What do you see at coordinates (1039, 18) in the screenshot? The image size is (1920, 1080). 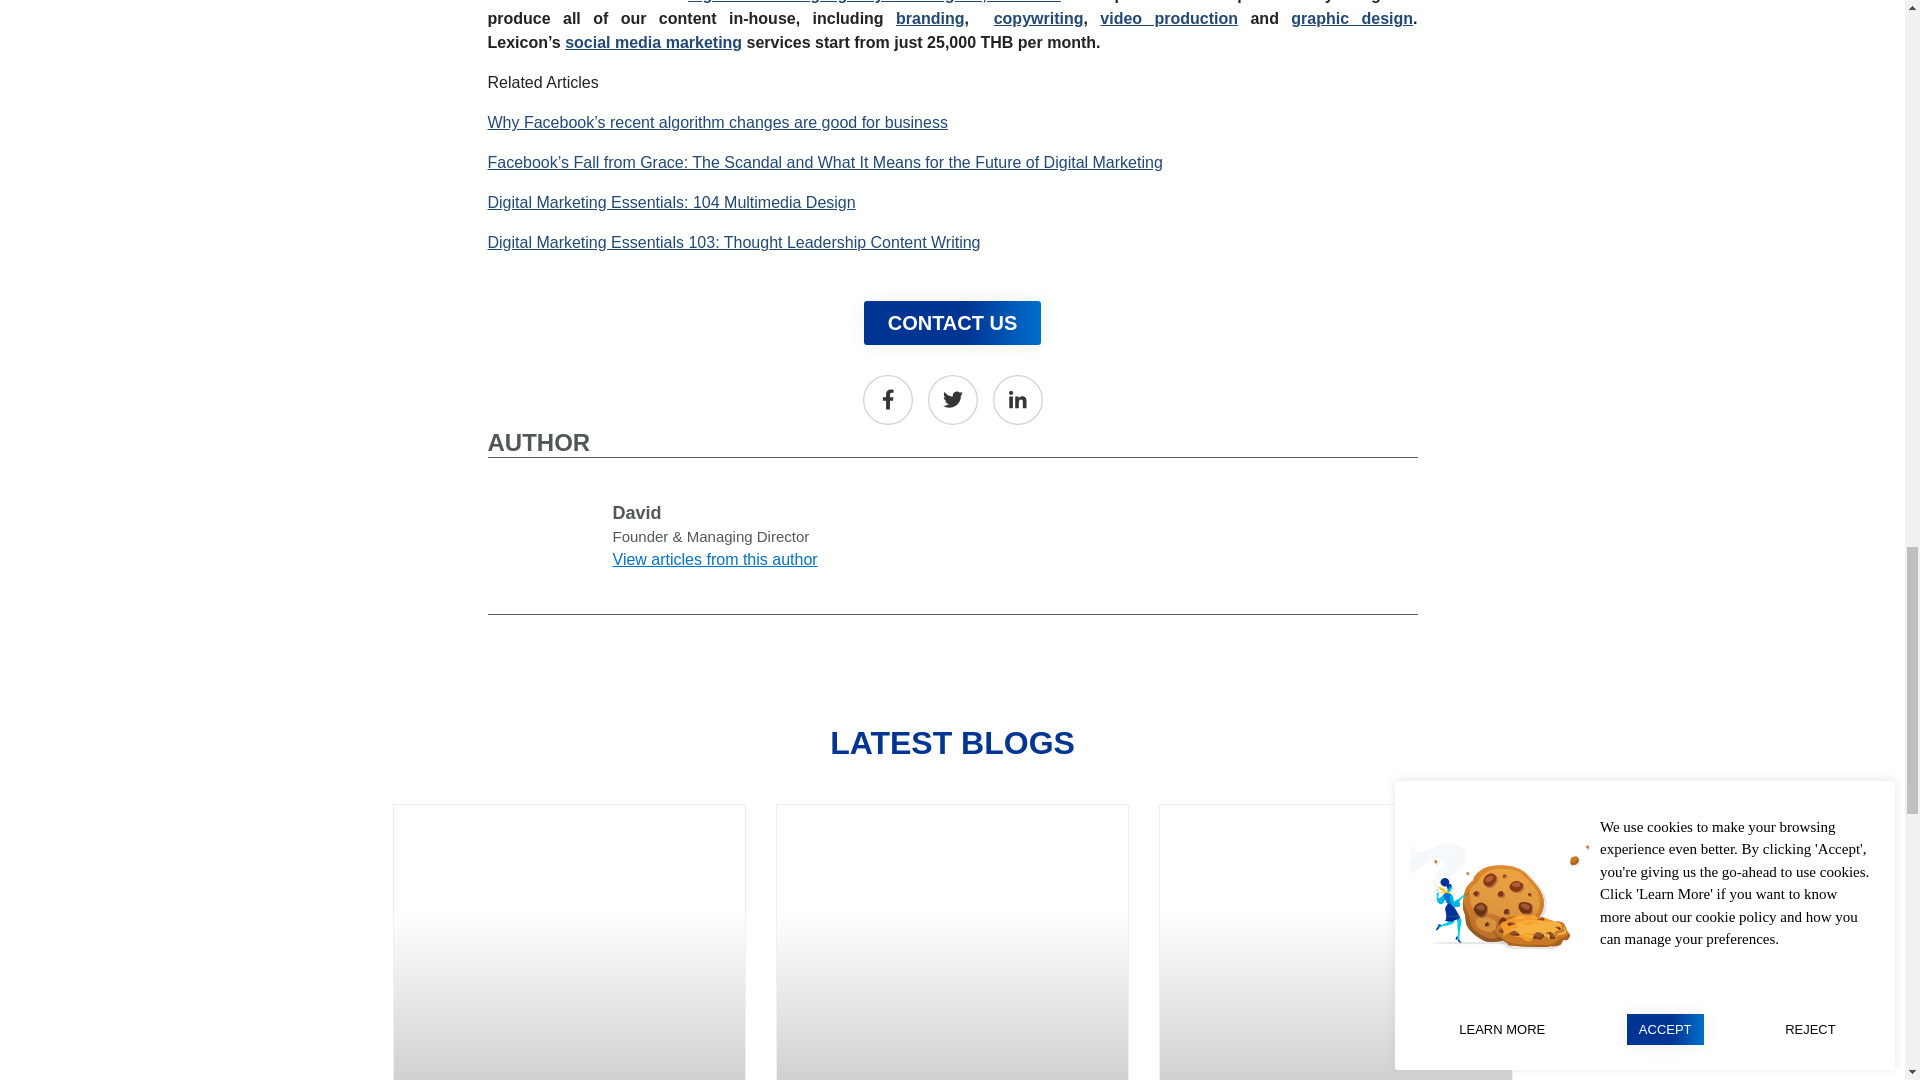 I see `copywriting` at bounding box center [1039, 18].